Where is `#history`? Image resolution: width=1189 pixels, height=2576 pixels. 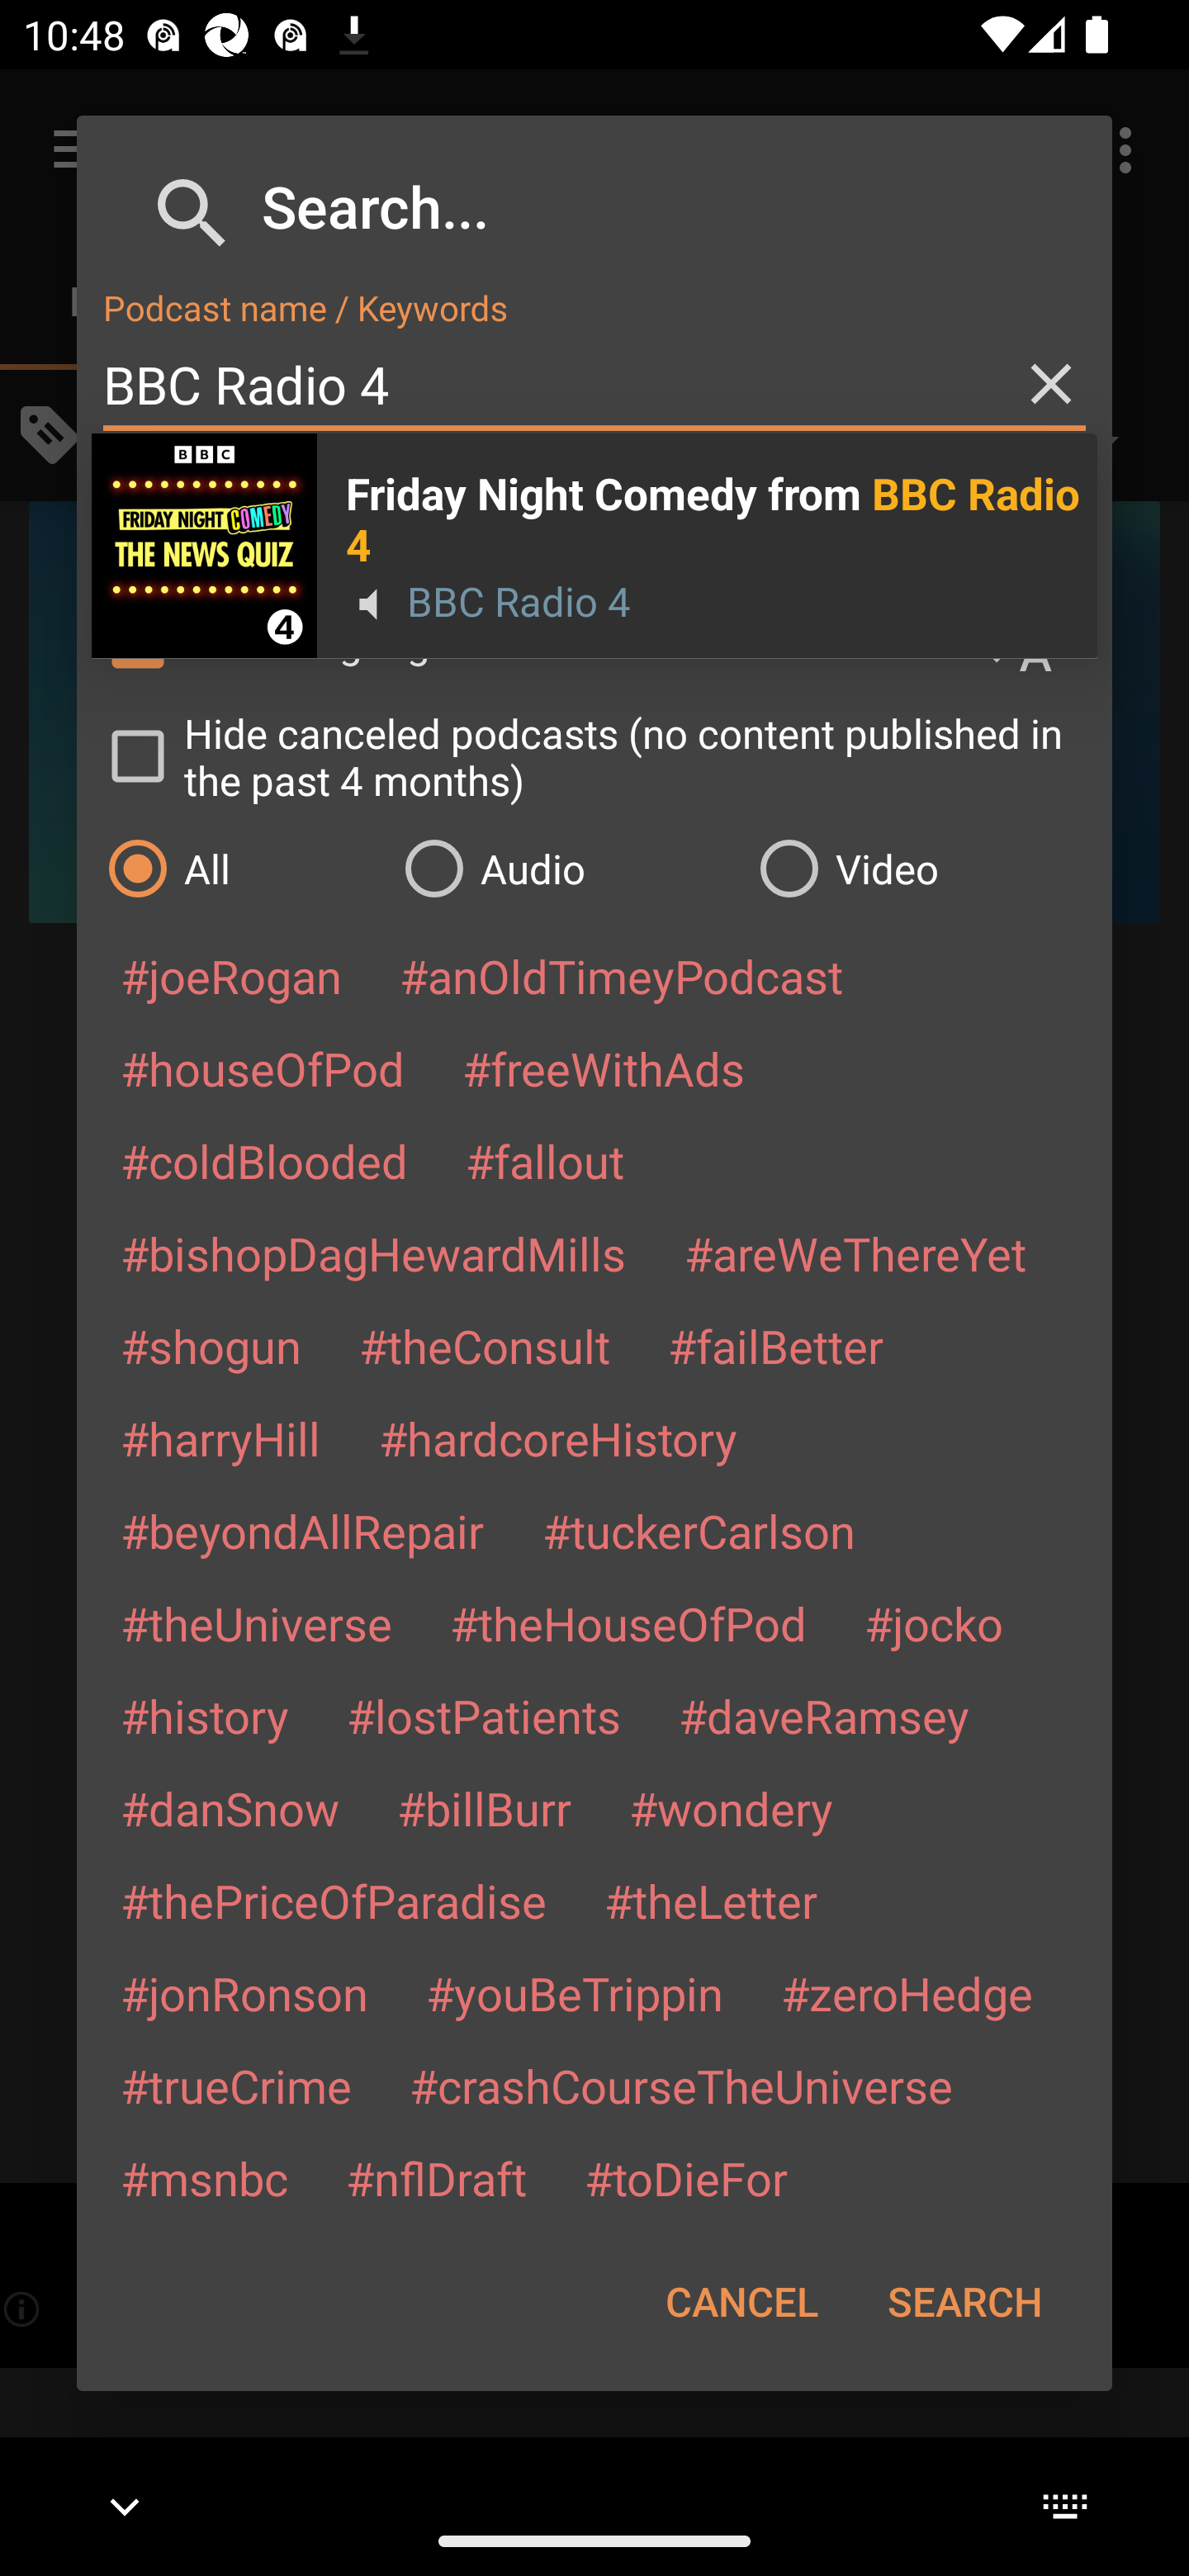
#history is located at coordinates (204, 1716).